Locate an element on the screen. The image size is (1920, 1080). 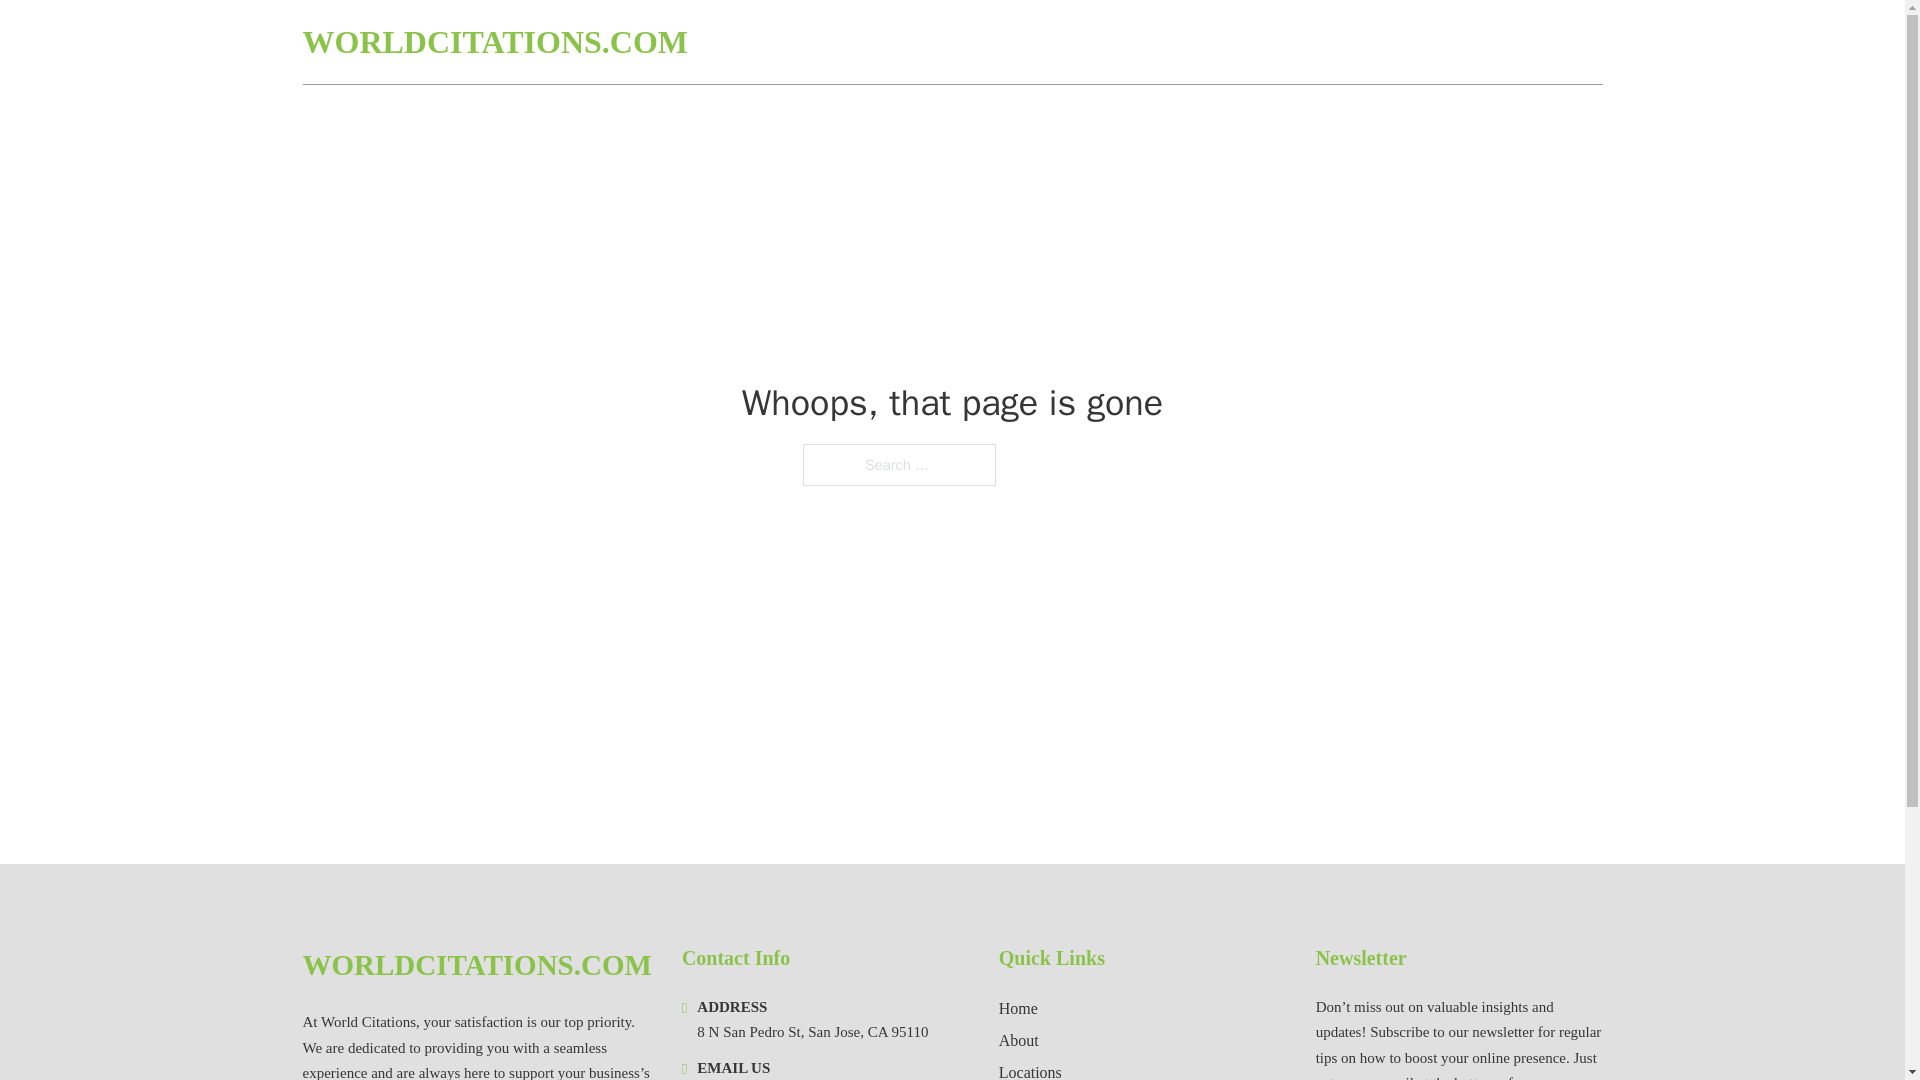
WORLDCITATIONS.COM is located at coordinates (476, 965).